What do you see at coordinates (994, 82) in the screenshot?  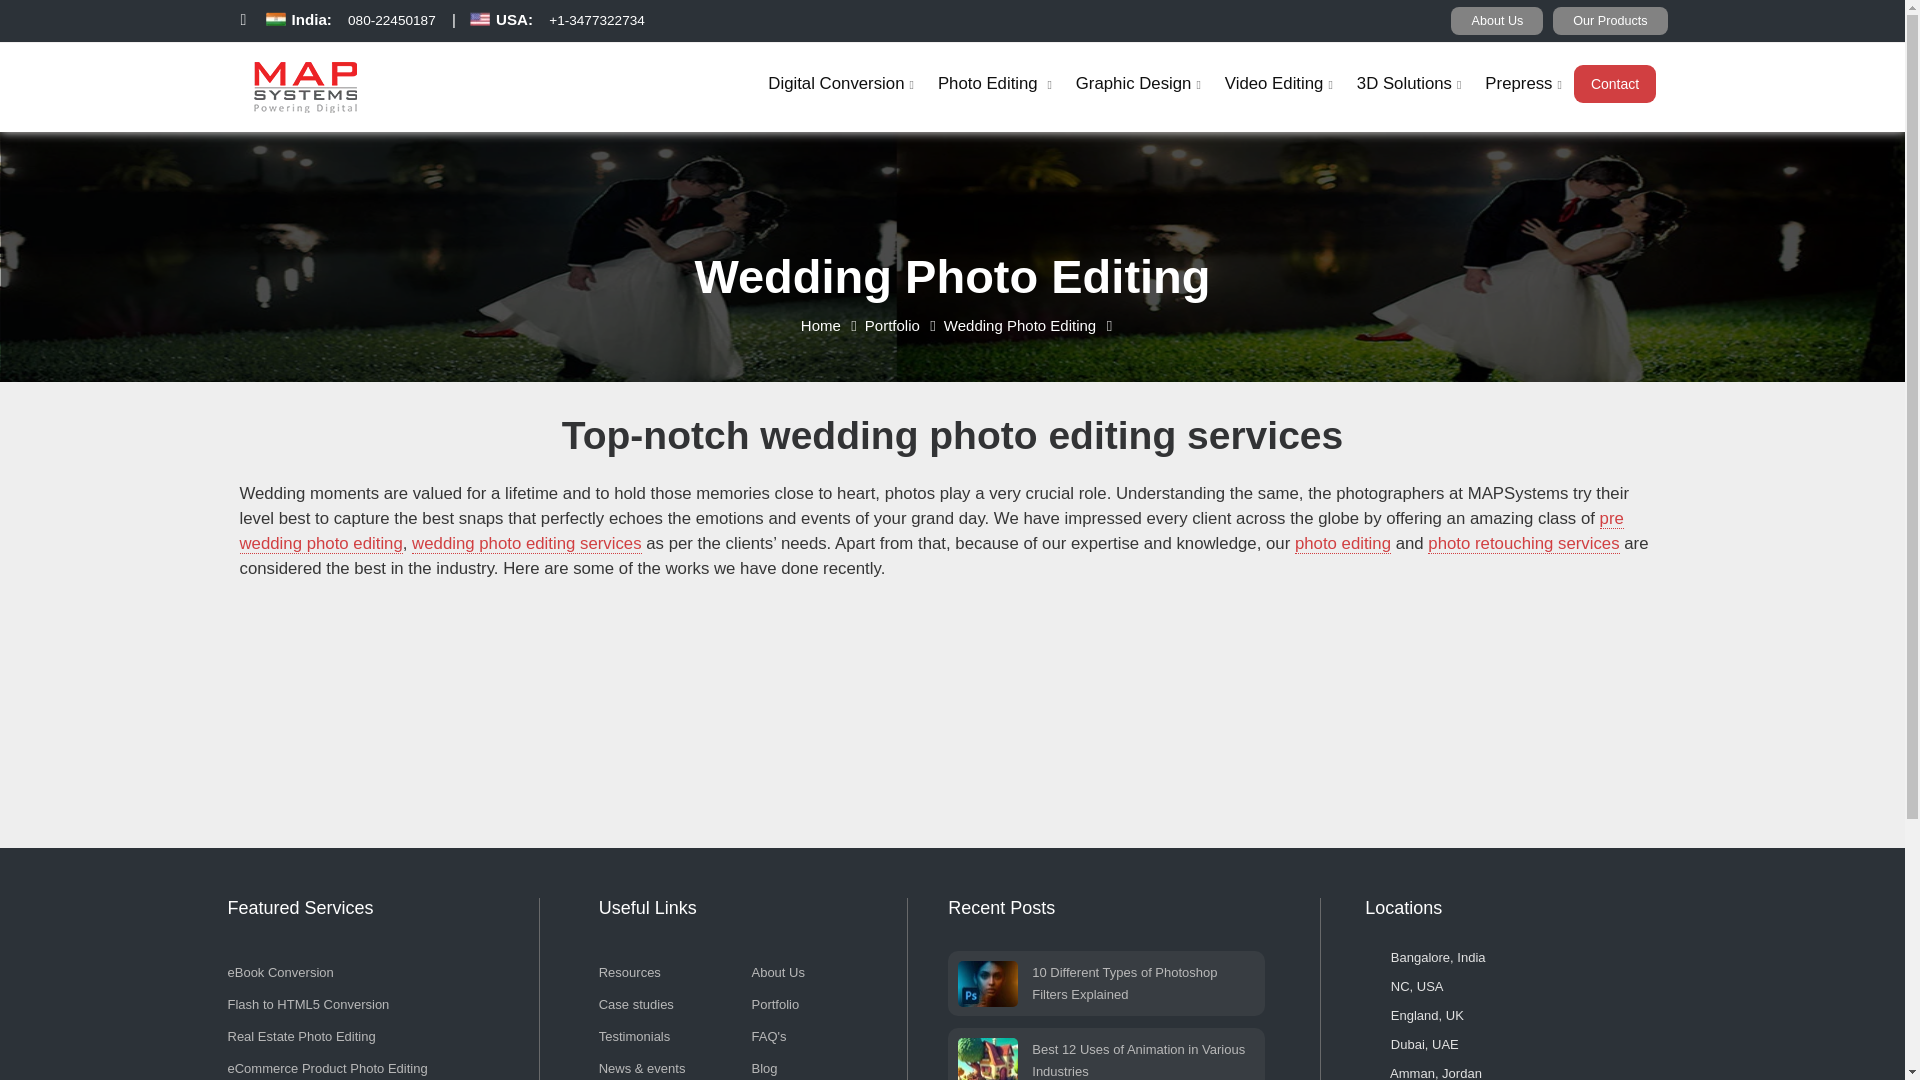 I see `Photo Editing` at bounding box center [994, 82].